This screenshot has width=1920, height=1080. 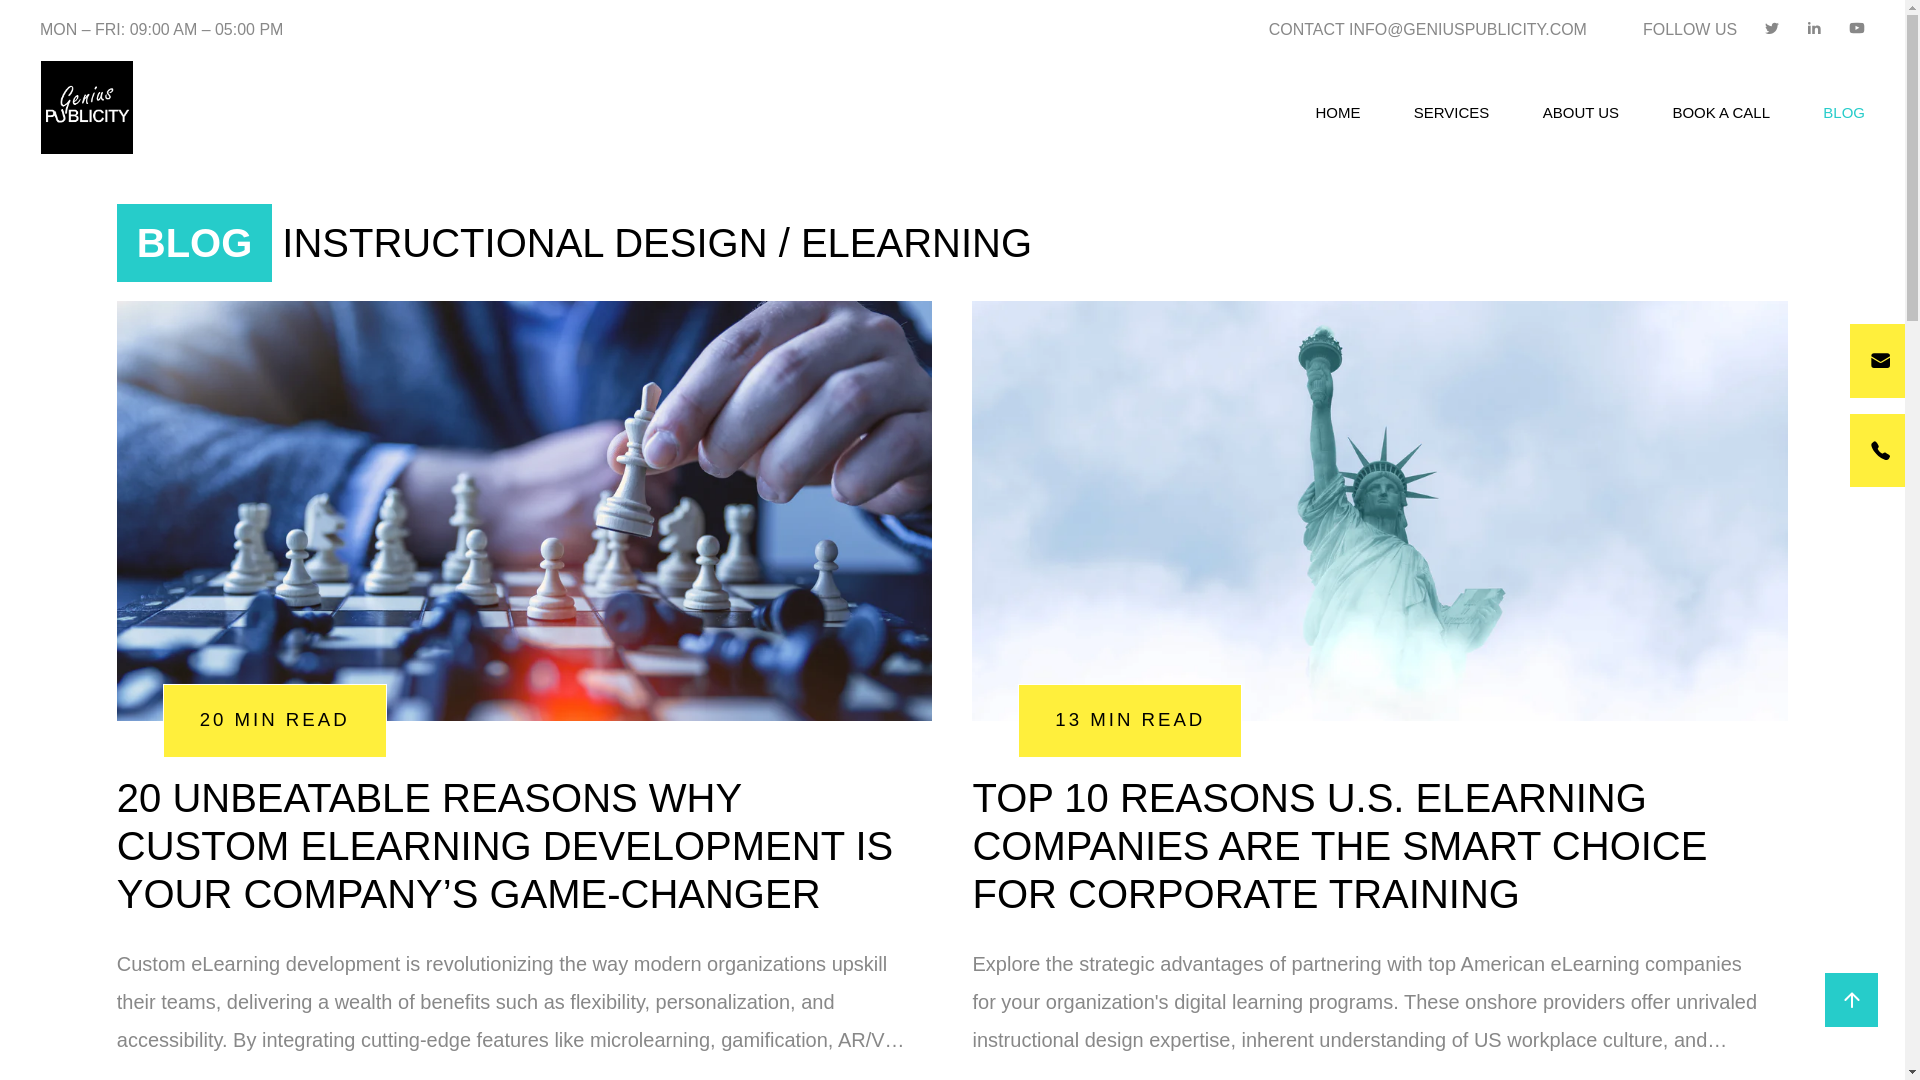 What do you see at coordinates (1337, 112) in the screenshot?
I see `HOME` at bounding box center [1337, 112].